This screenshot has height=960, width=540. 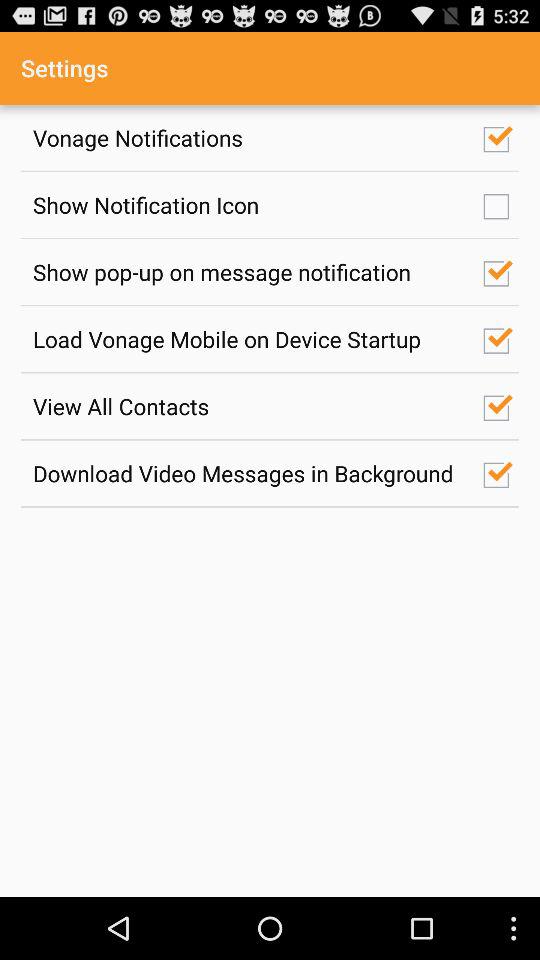 What do you see at coordinates (247, 338) in the screenshot?
I see `open load vonage mobile item` at bounding box center [247, 338].